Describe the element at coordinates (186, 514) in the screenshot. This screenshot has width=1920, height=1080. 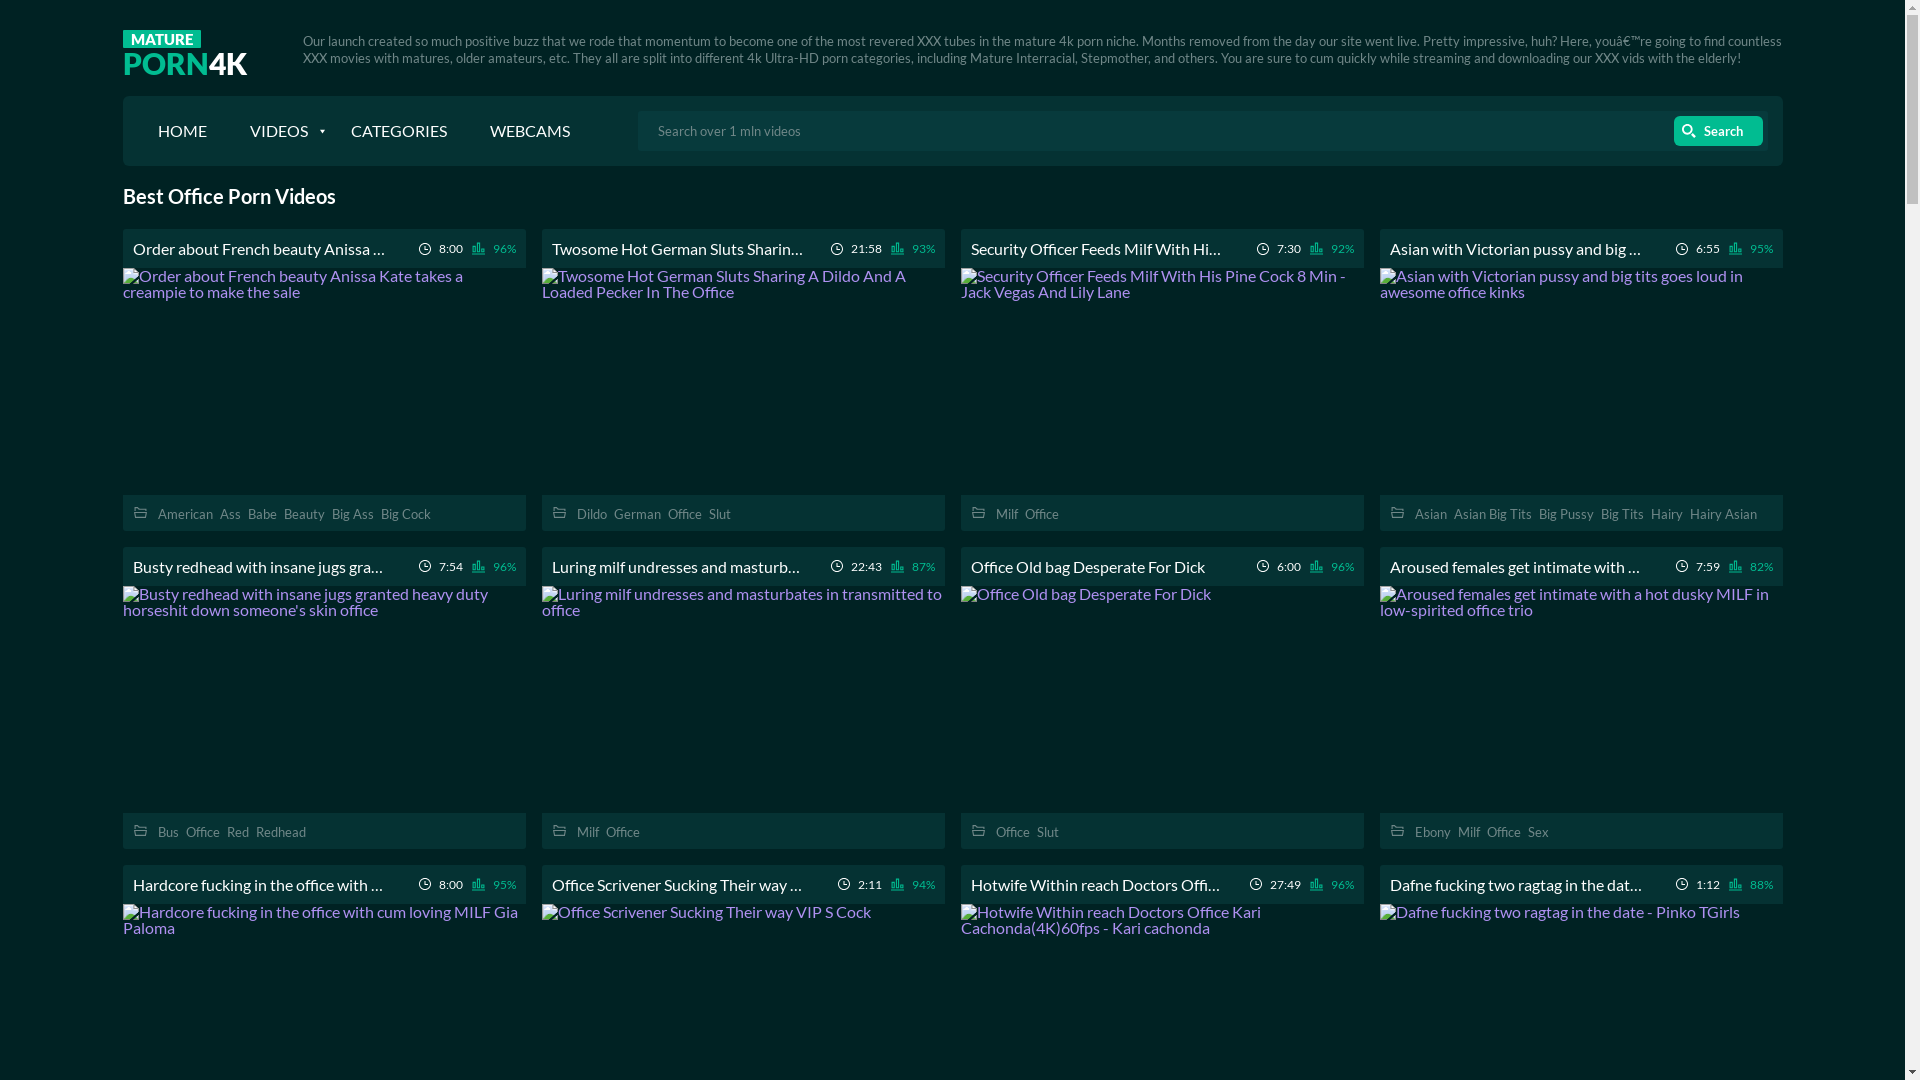
I see `American` at that location.